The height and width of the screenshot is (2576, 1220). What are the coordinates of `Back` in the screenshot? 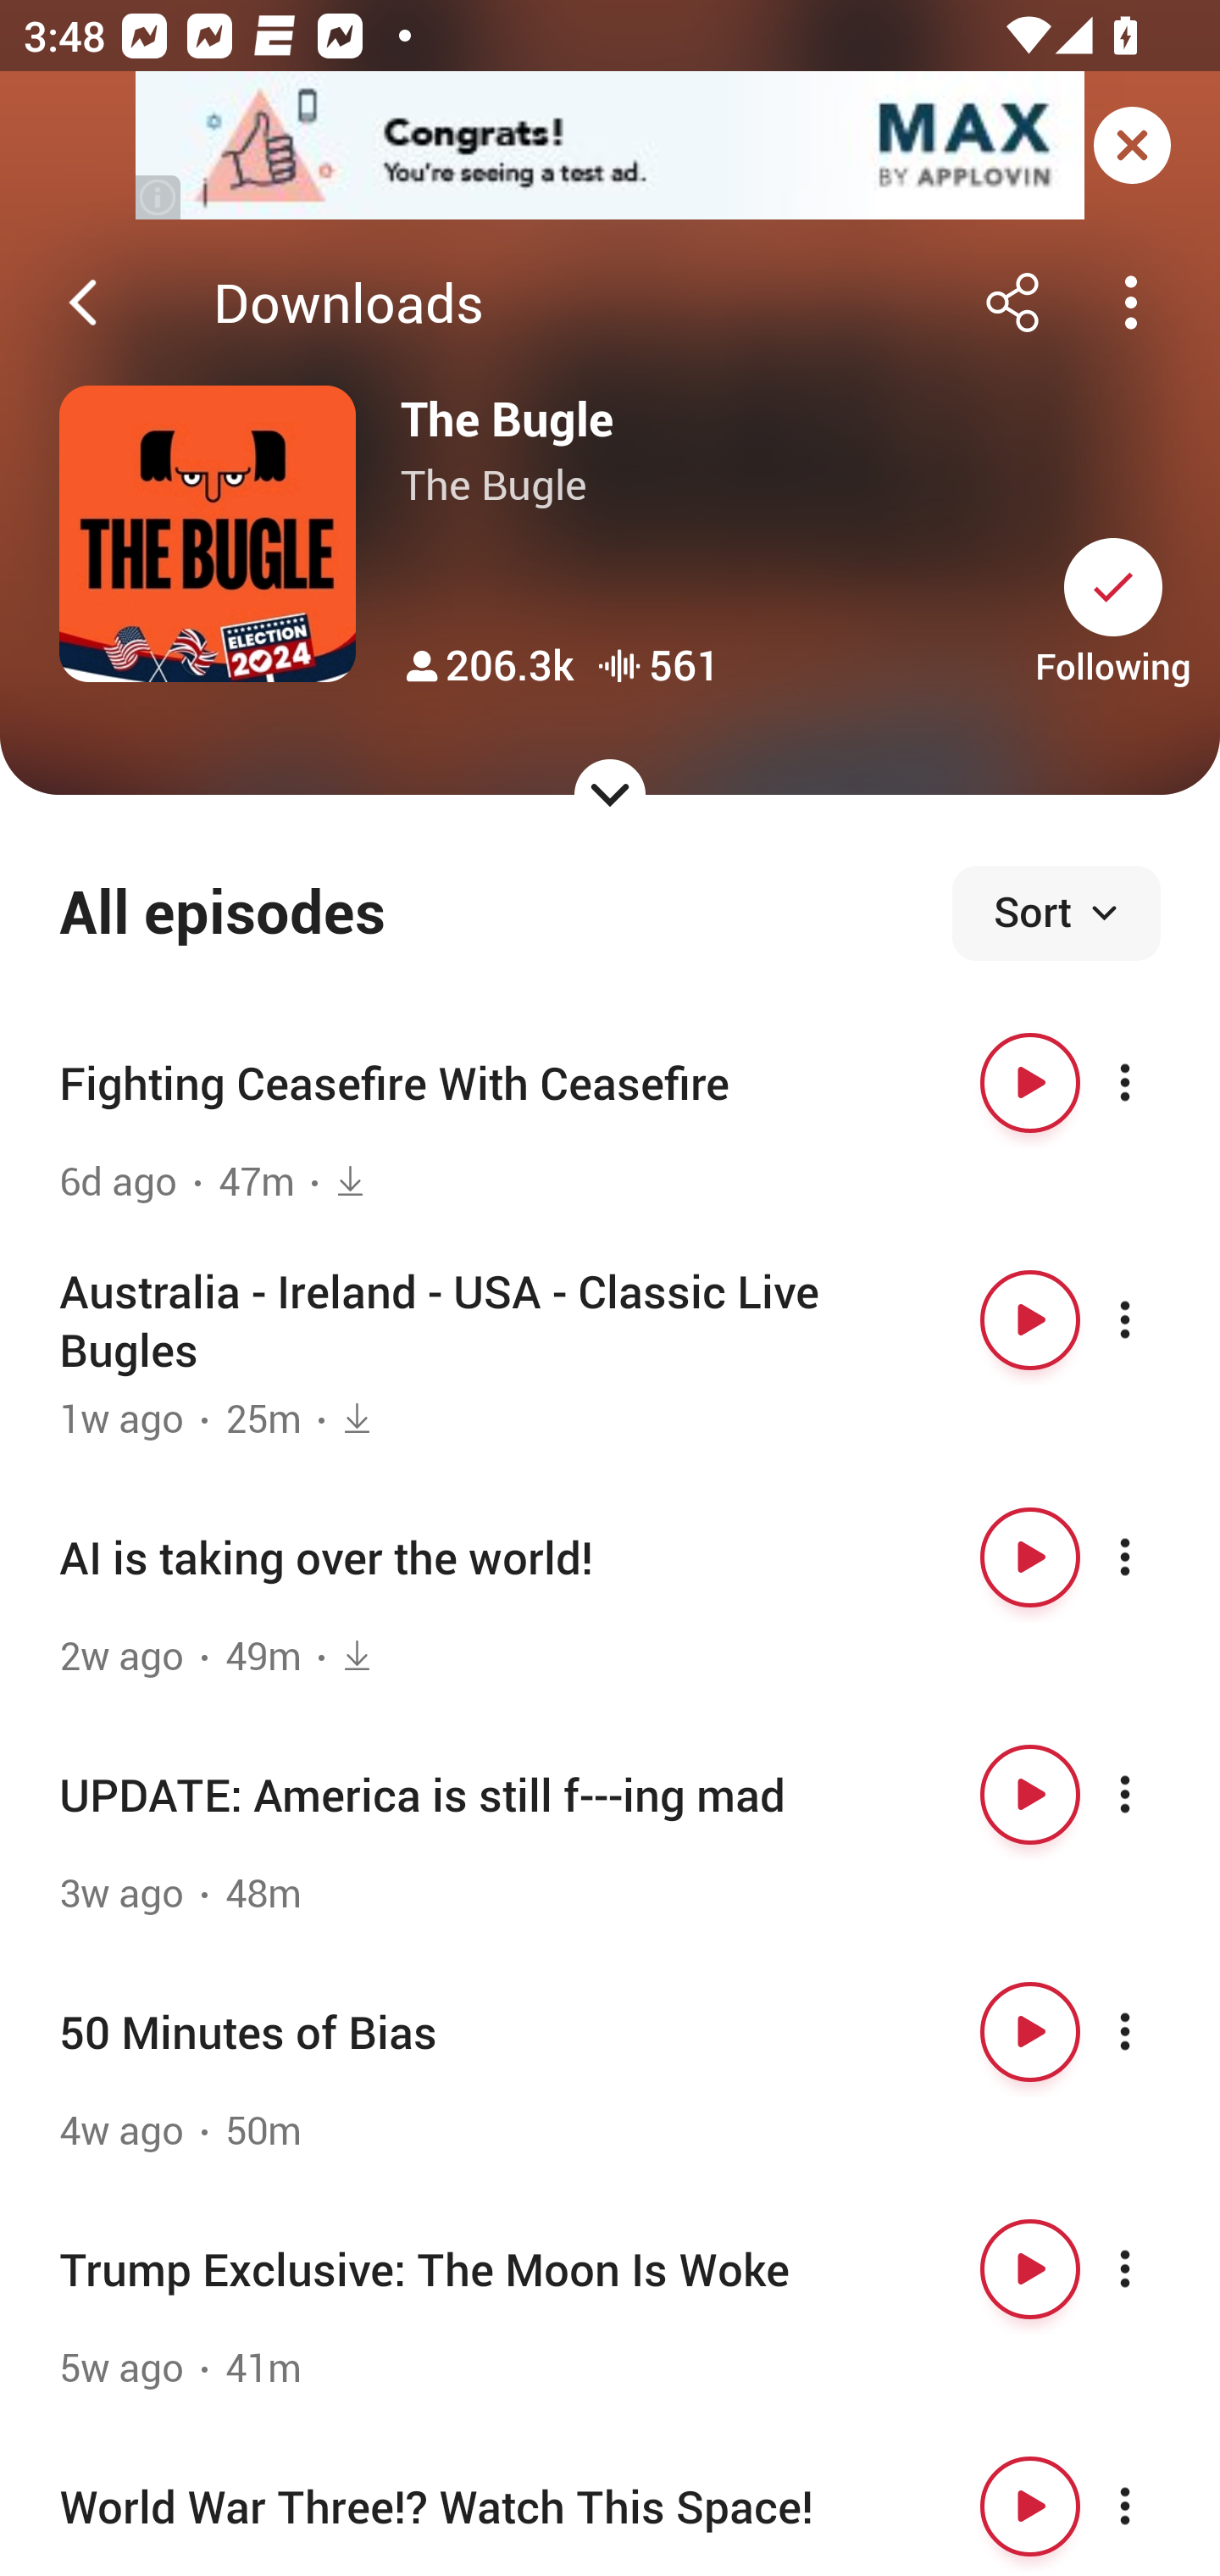 It's located at (83, 303).